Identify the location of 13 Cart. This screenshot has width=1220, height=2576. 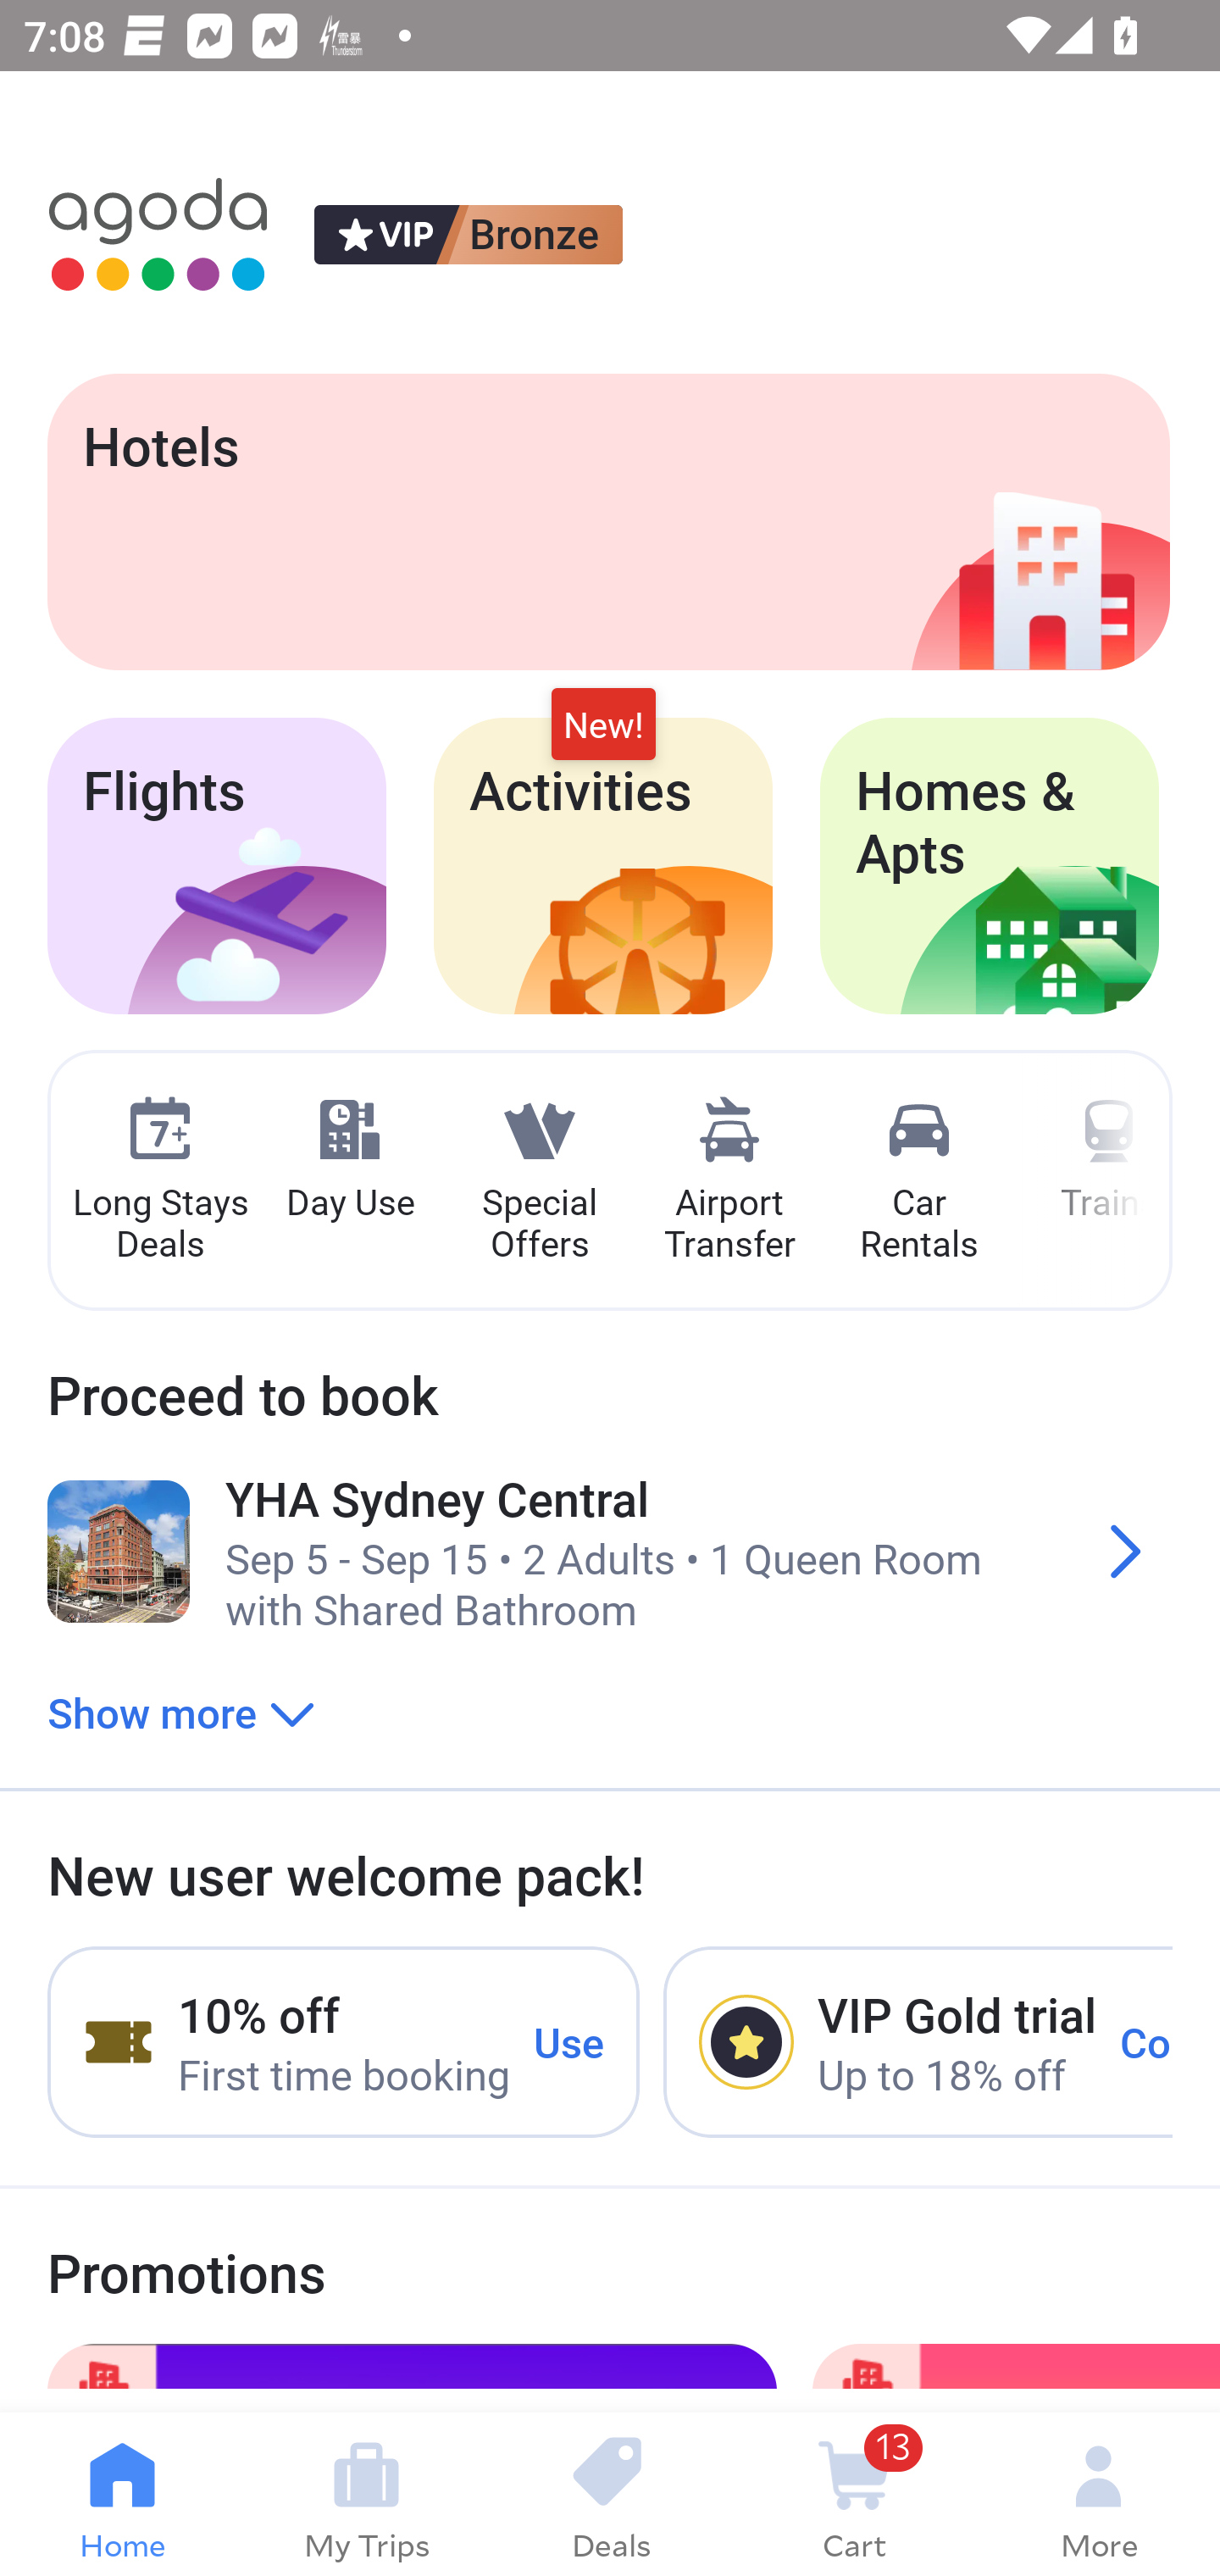
(854, 2495).